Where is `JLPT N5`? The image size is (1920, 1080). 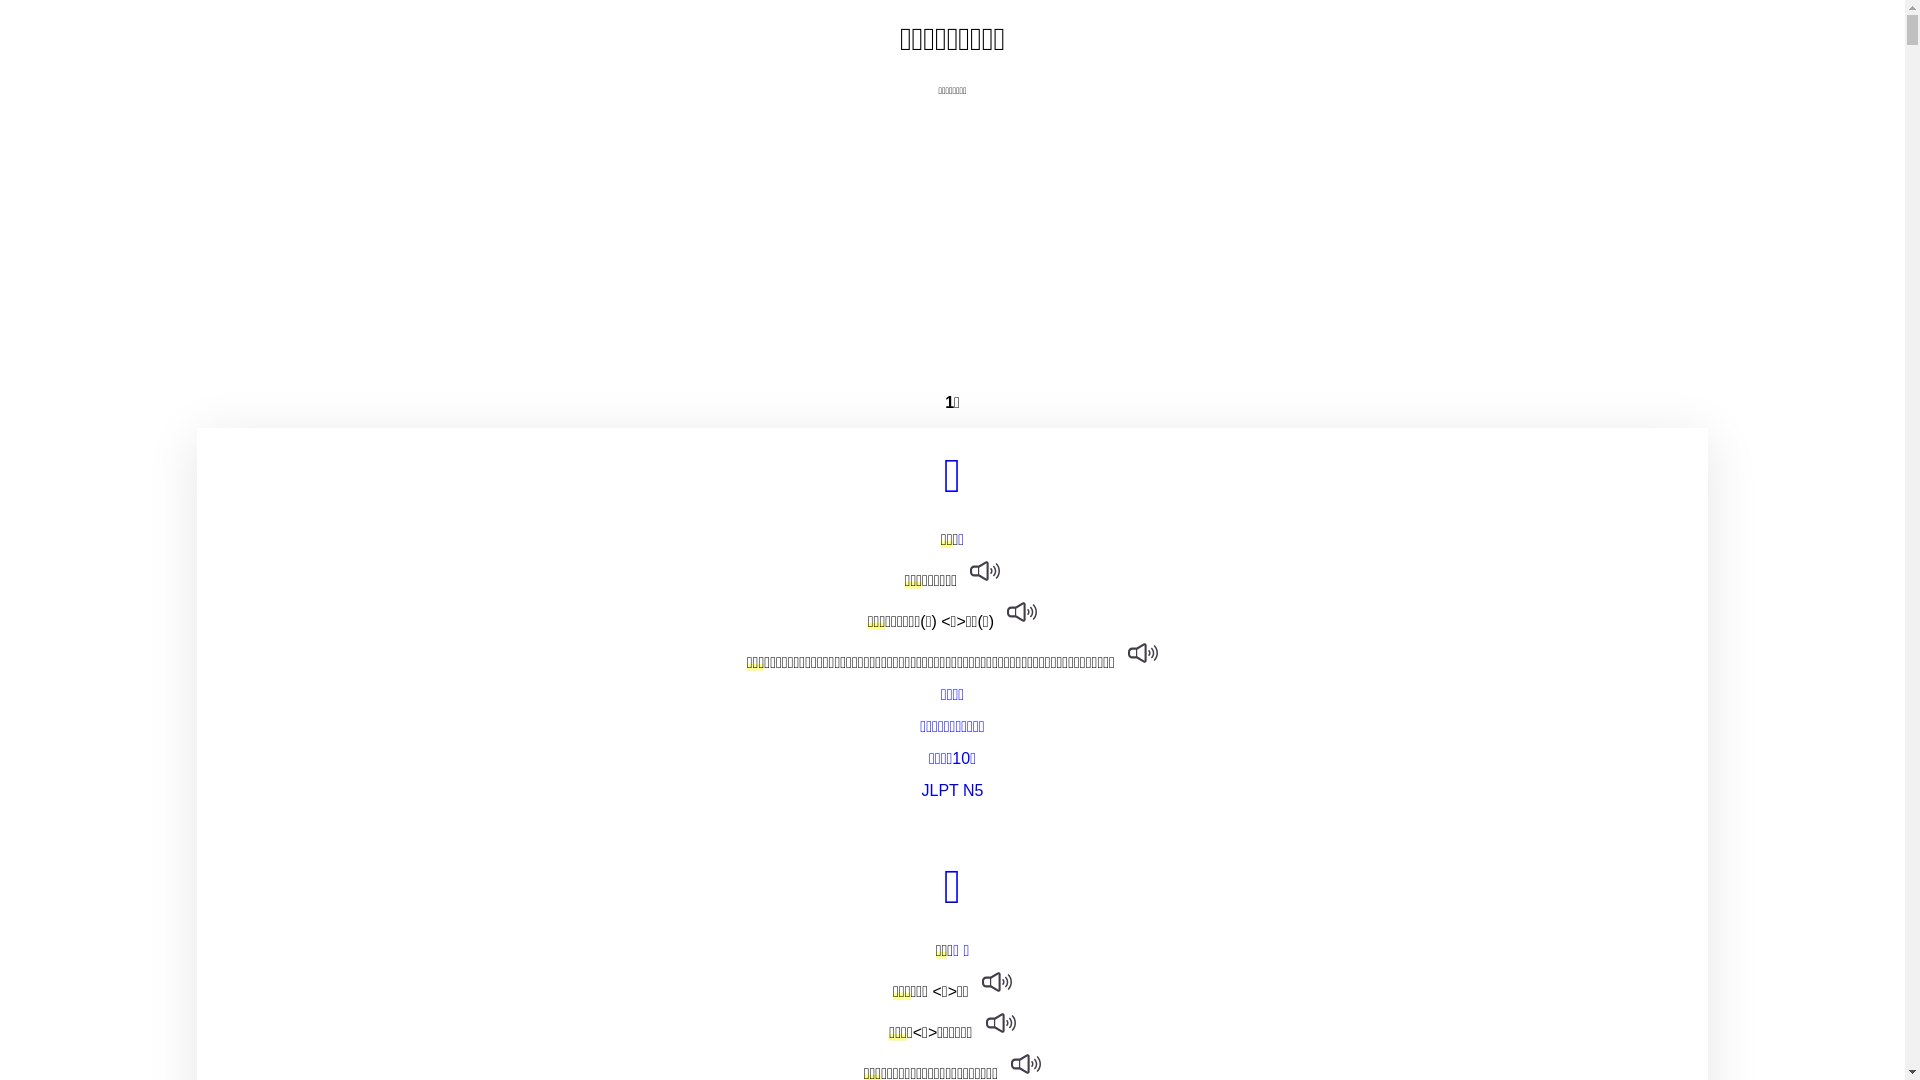
JLPT N5 is located at coordinates (952, 791).